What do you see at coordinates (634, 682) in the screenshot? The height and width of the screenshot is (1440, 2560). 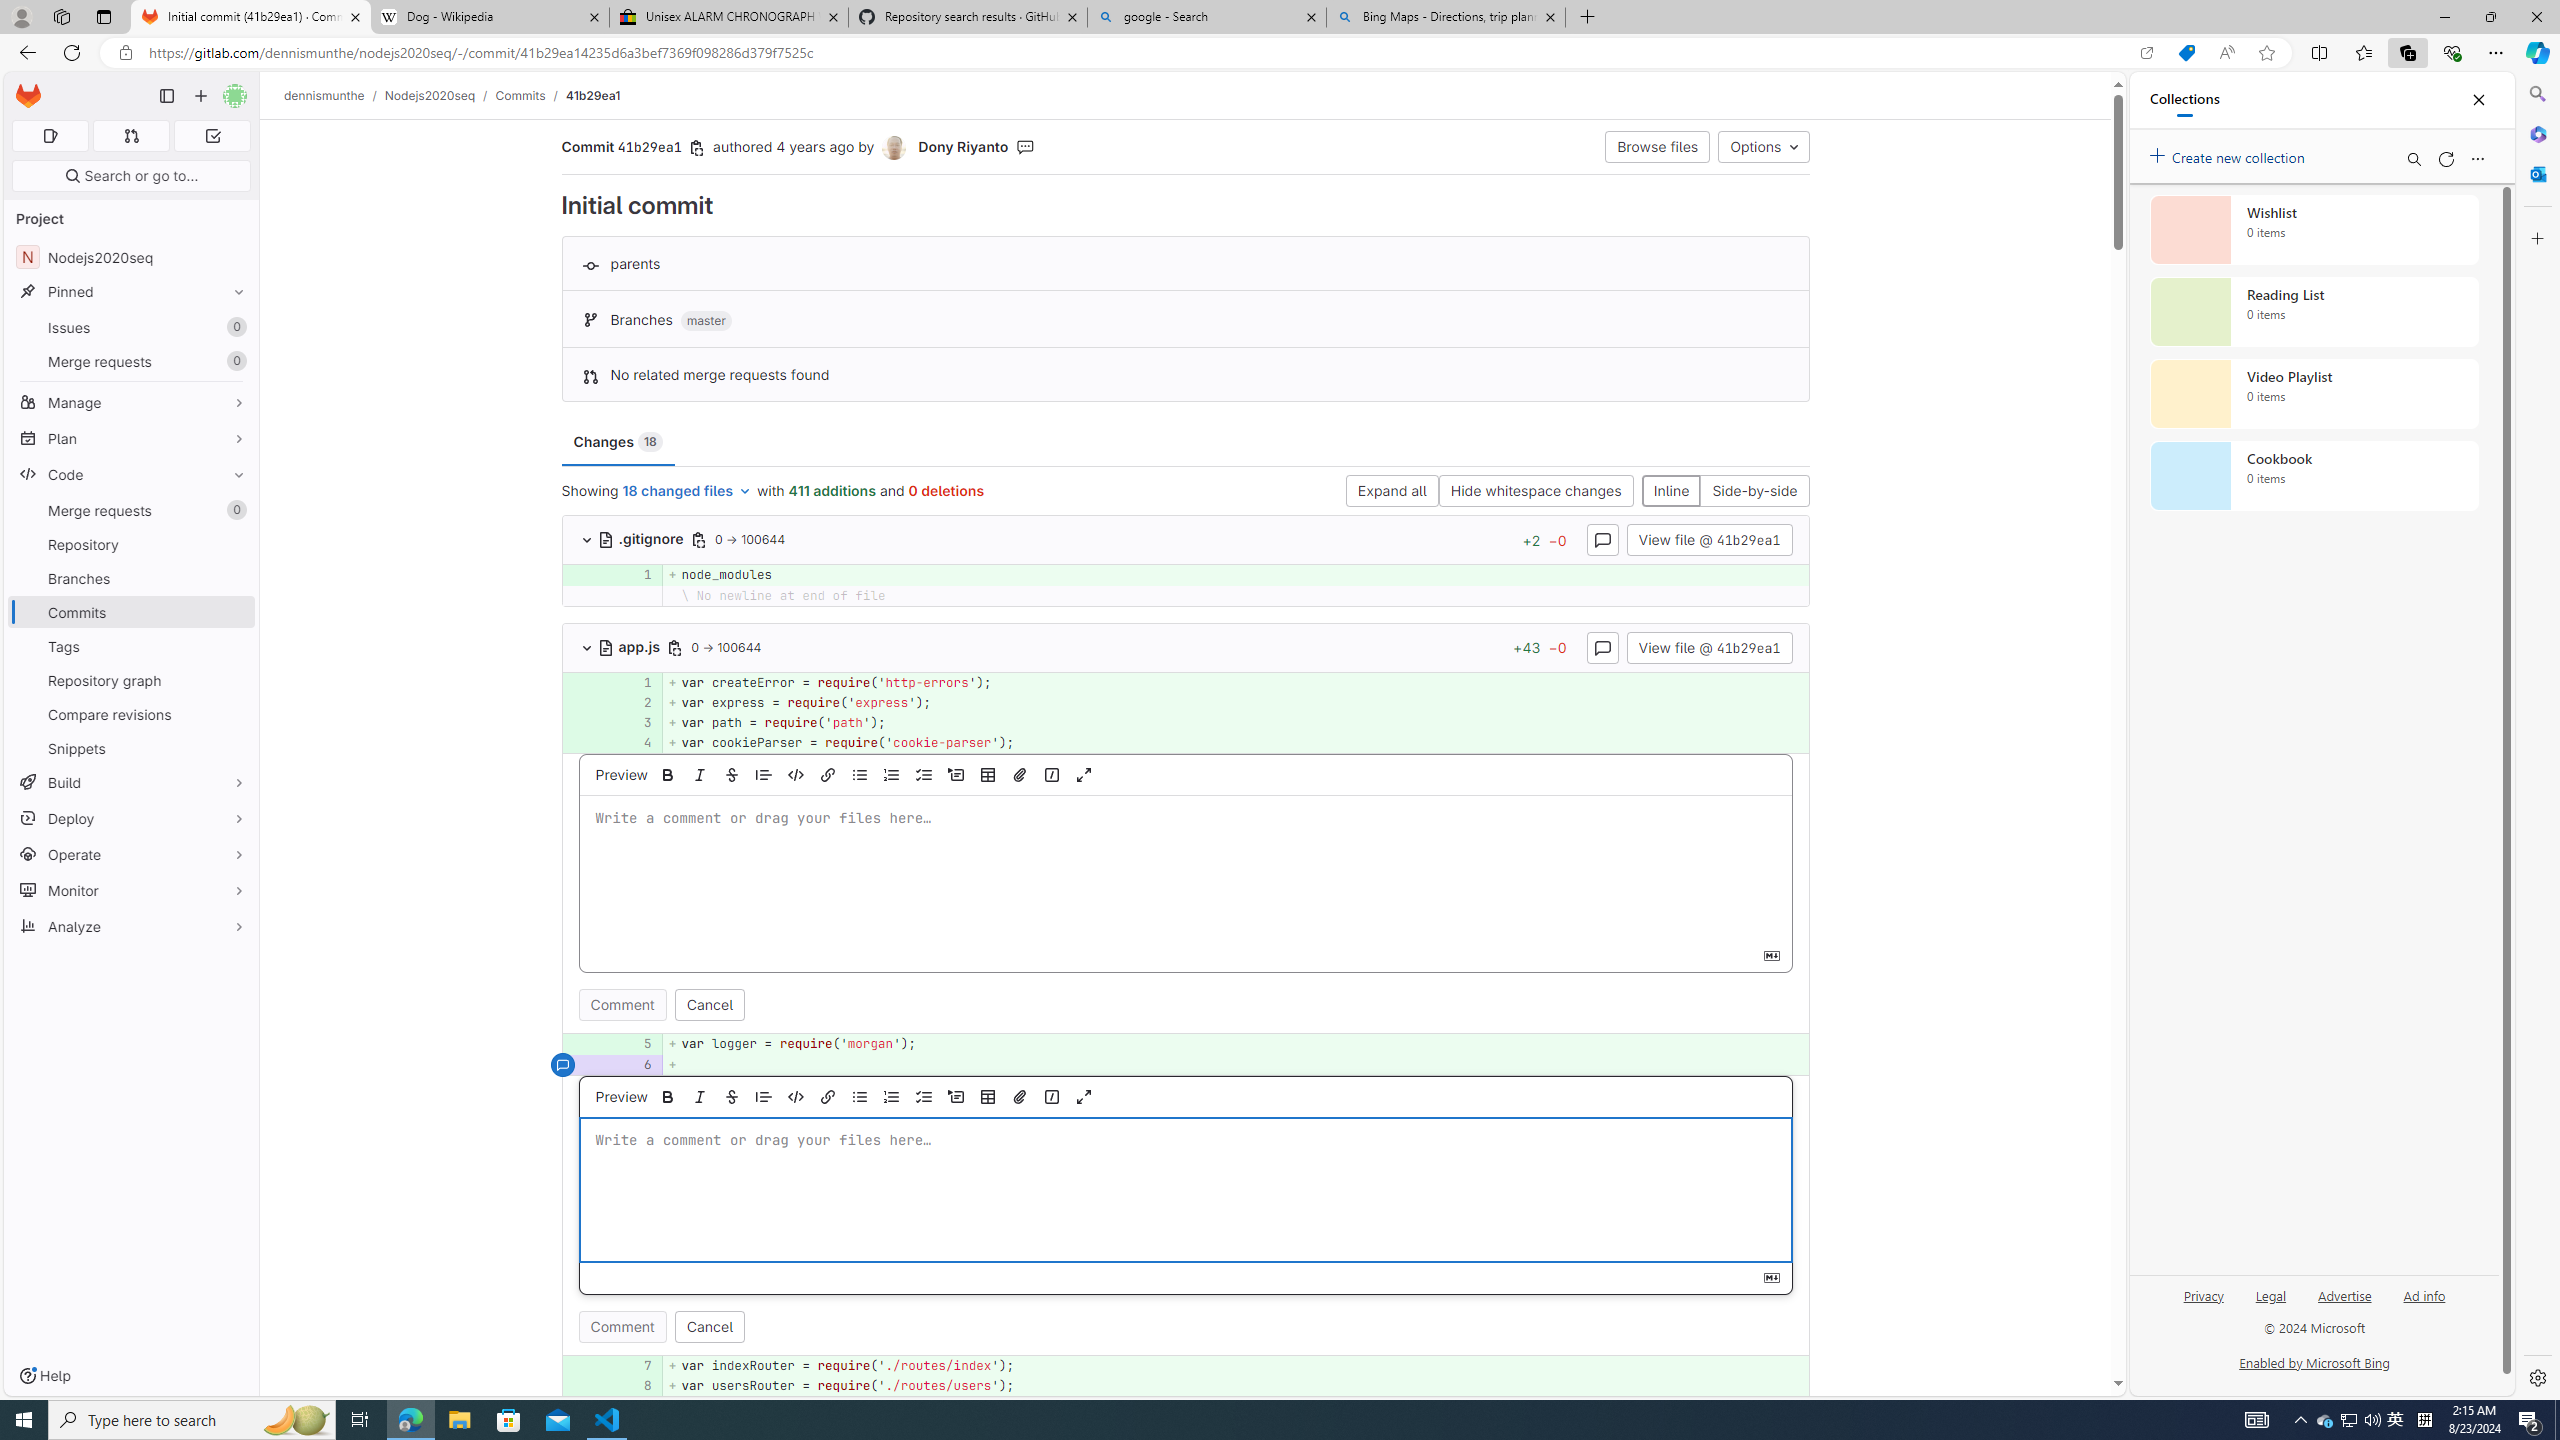 I see `1` at bounding box center [634, 682].